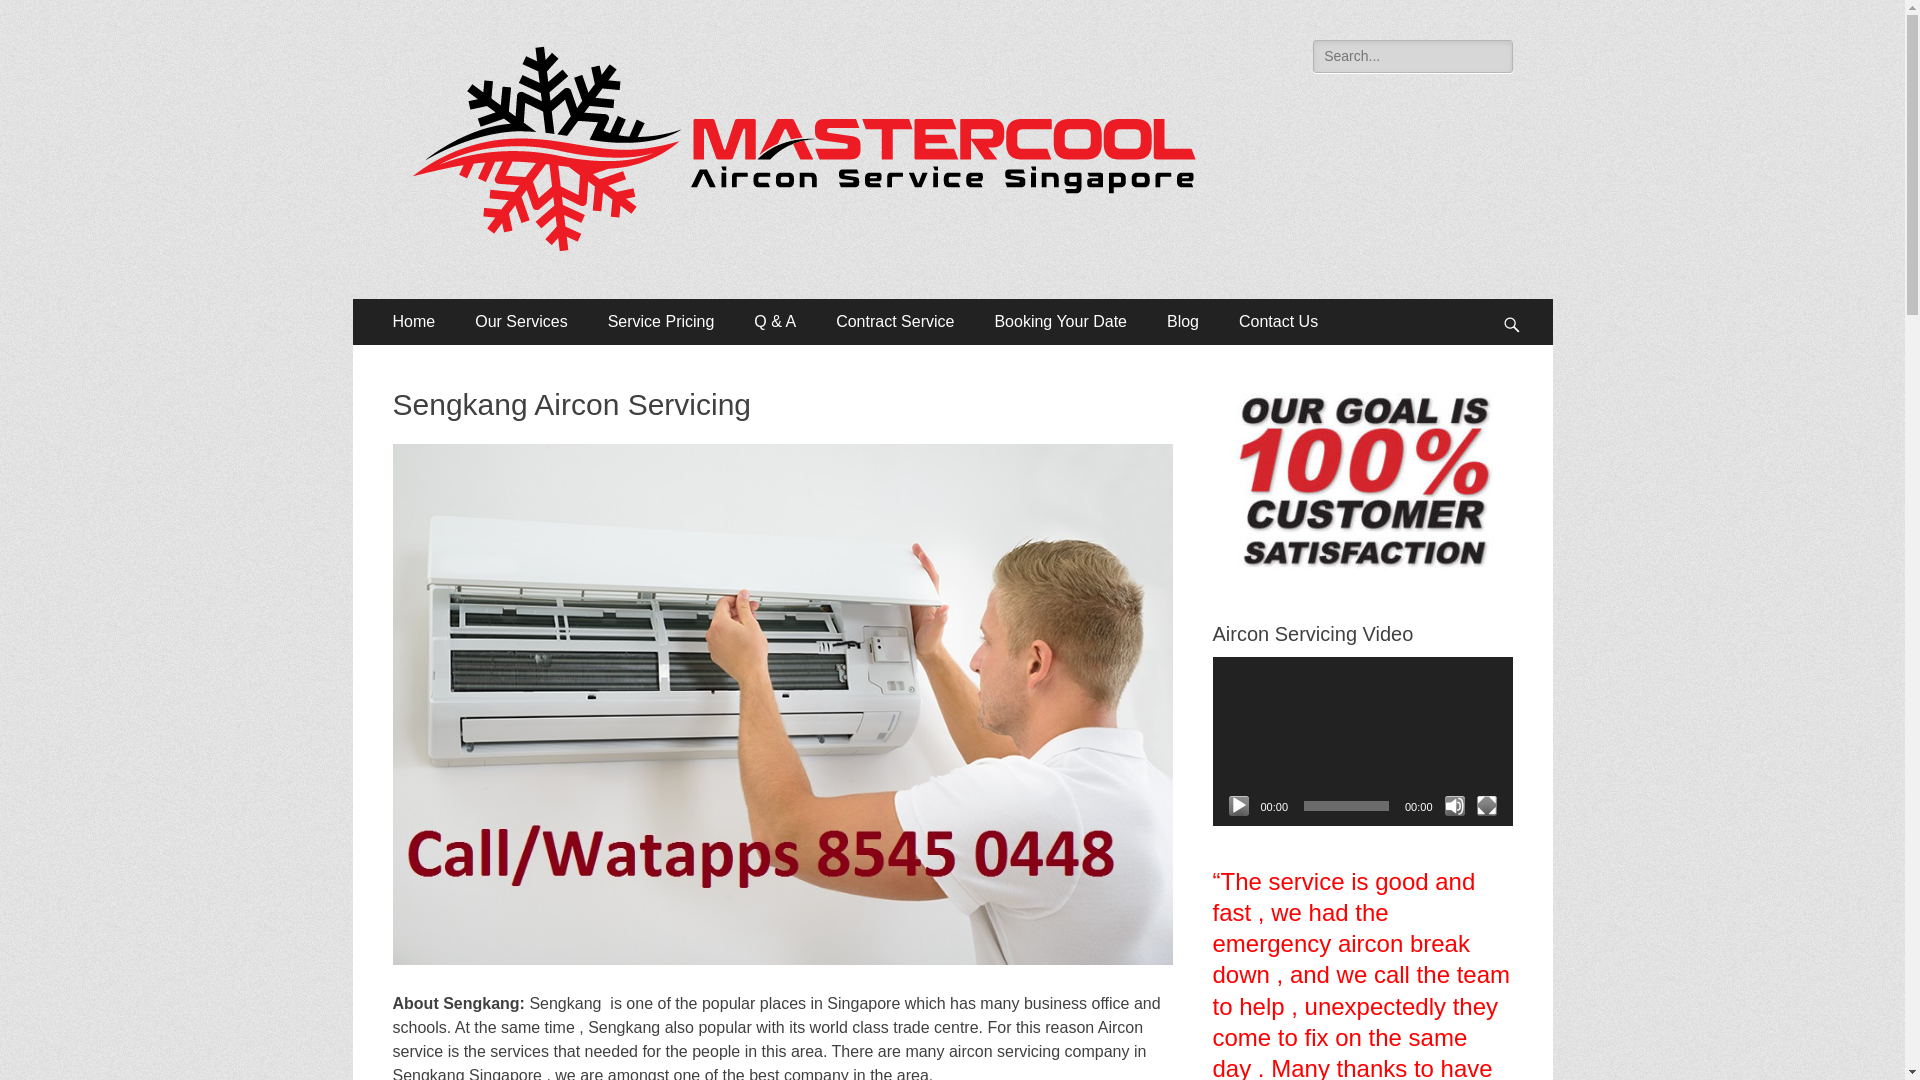  Describe the element at coordinates (894, 322) in the screenshot. I see `Contract Service` at that location.